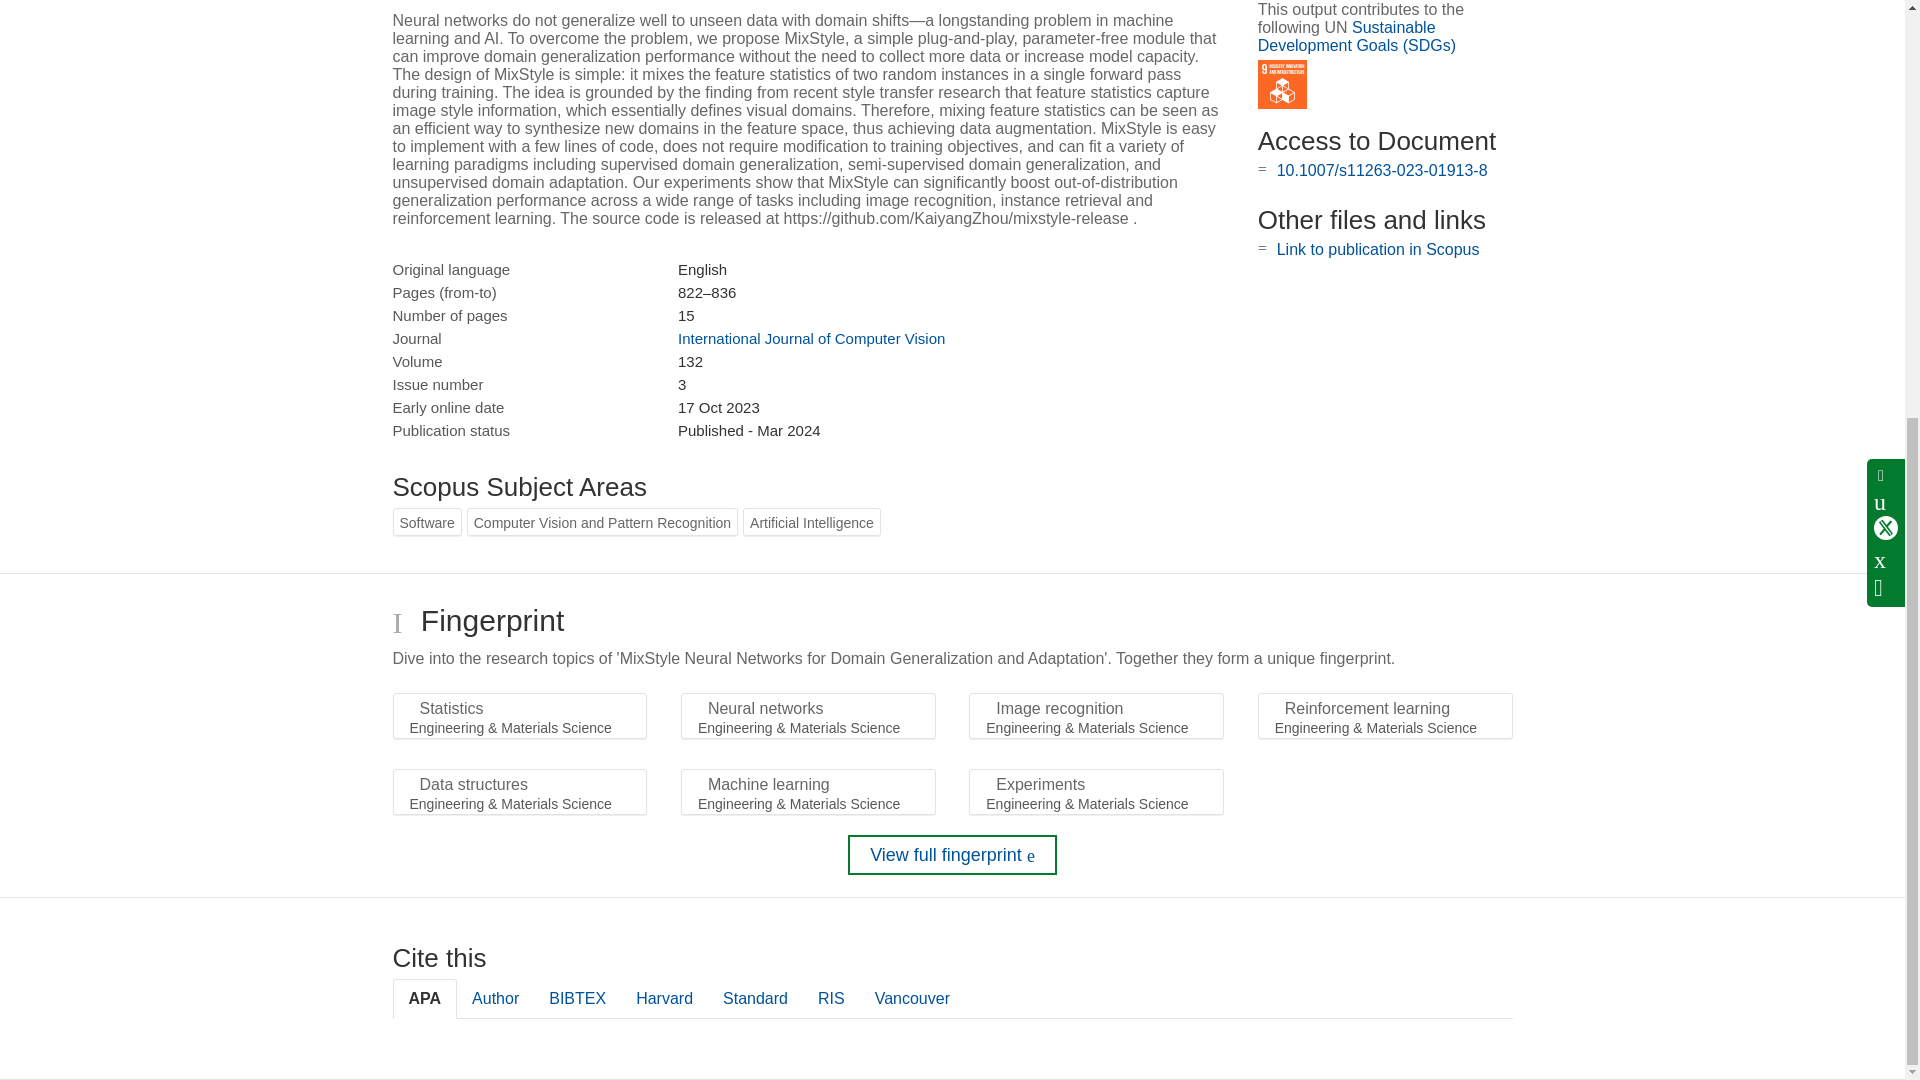 The height and width of the screenshot is (1080, 1920). What do you see at coordinates (952, 854) in the screenshot?
I see `View full fingerprint` at bounding box center [952, 854].